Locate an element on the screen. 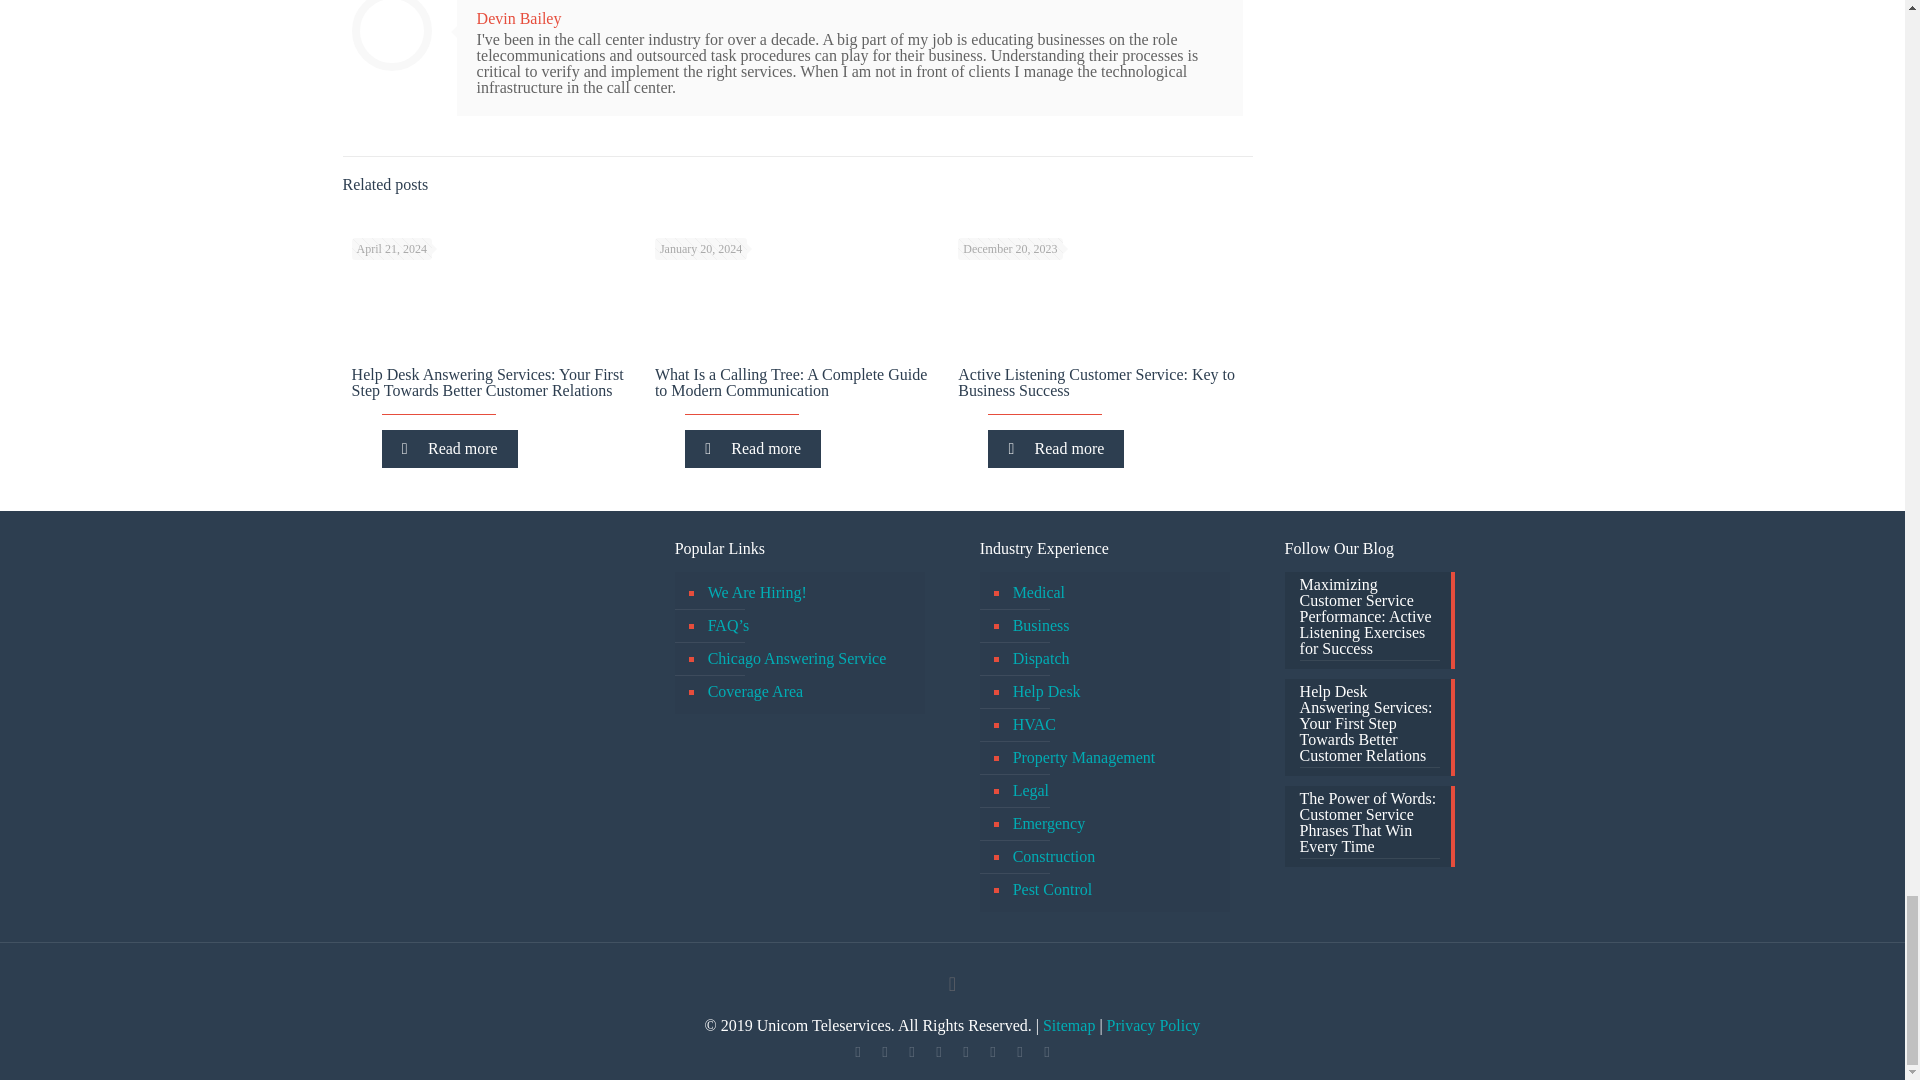 The image size is (1920, 1080). Pinterest is located at coordinates (964, 1052).